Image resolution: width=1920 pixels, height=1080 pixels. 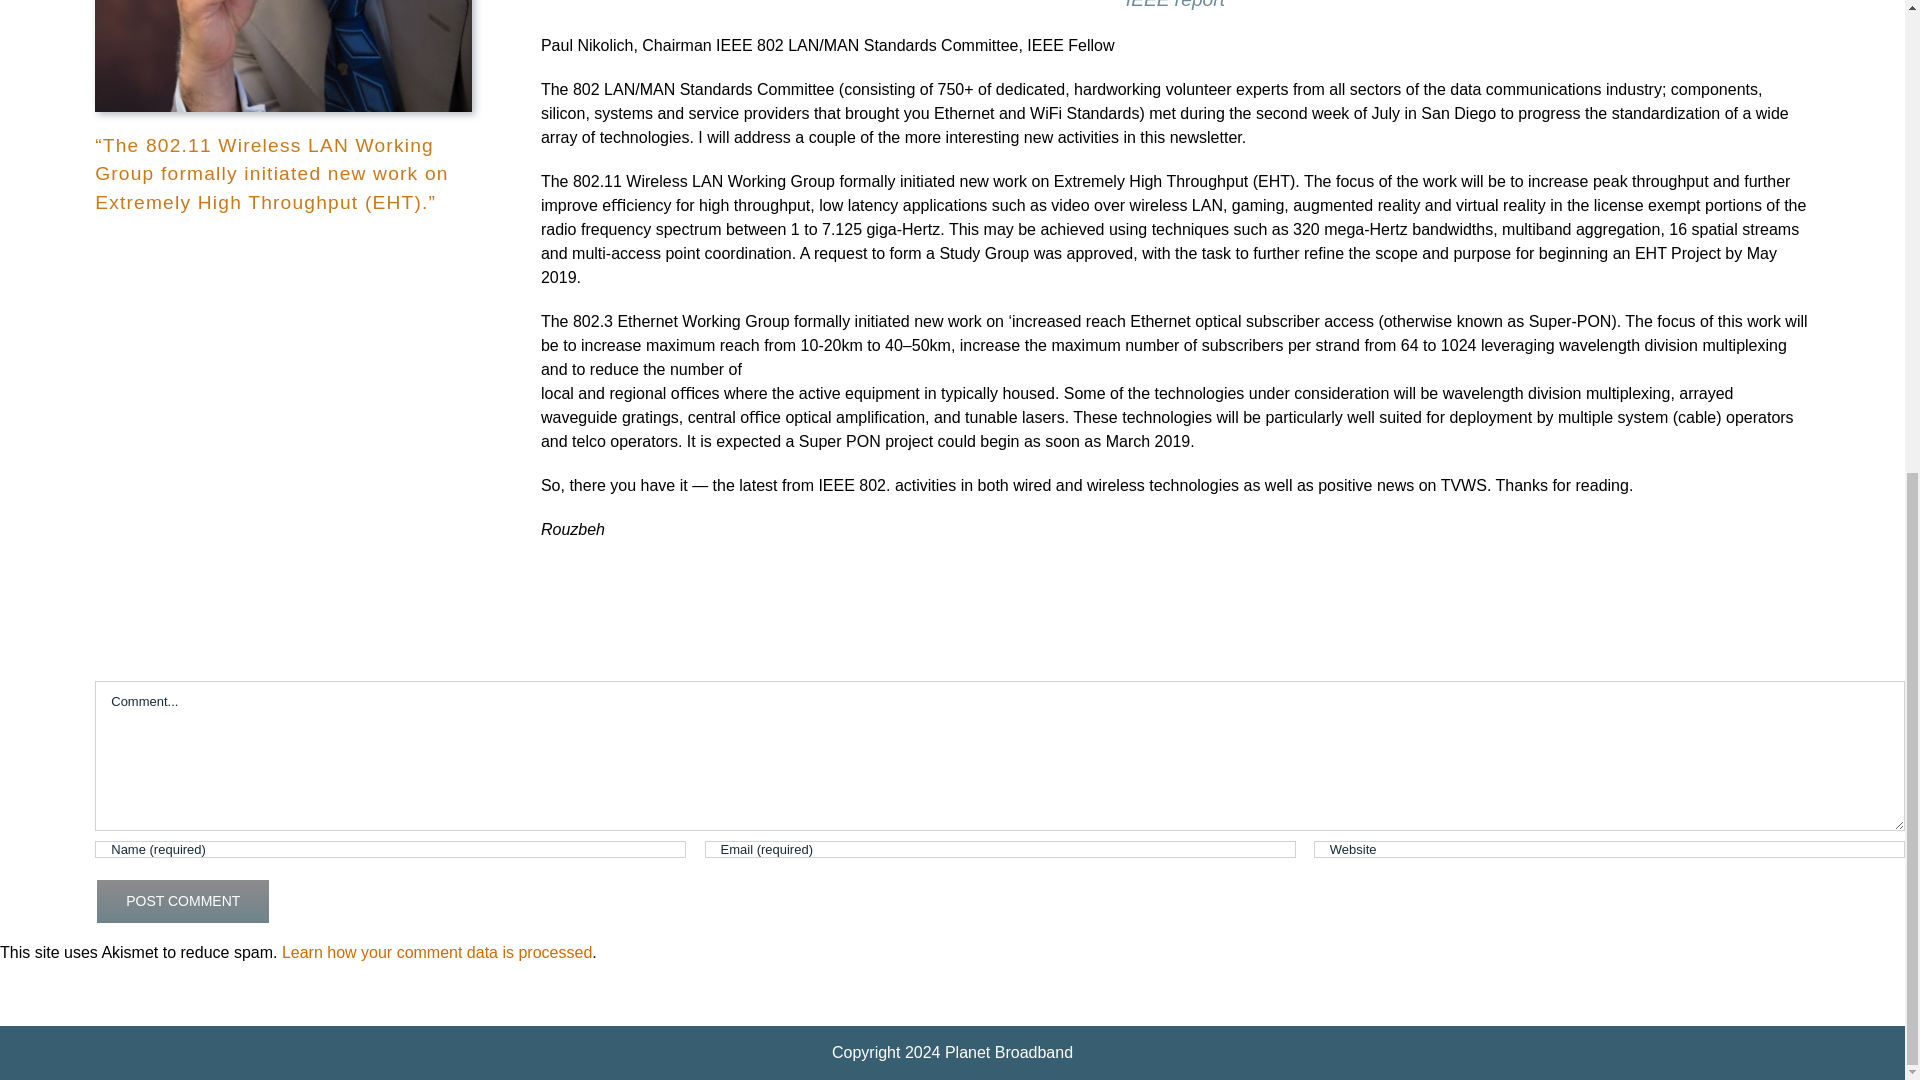 What do you see at coordinates (283, 56) in the screenshot?
I see `Dr. Rouzbeh Yassini` at bounding box center [283, 56].